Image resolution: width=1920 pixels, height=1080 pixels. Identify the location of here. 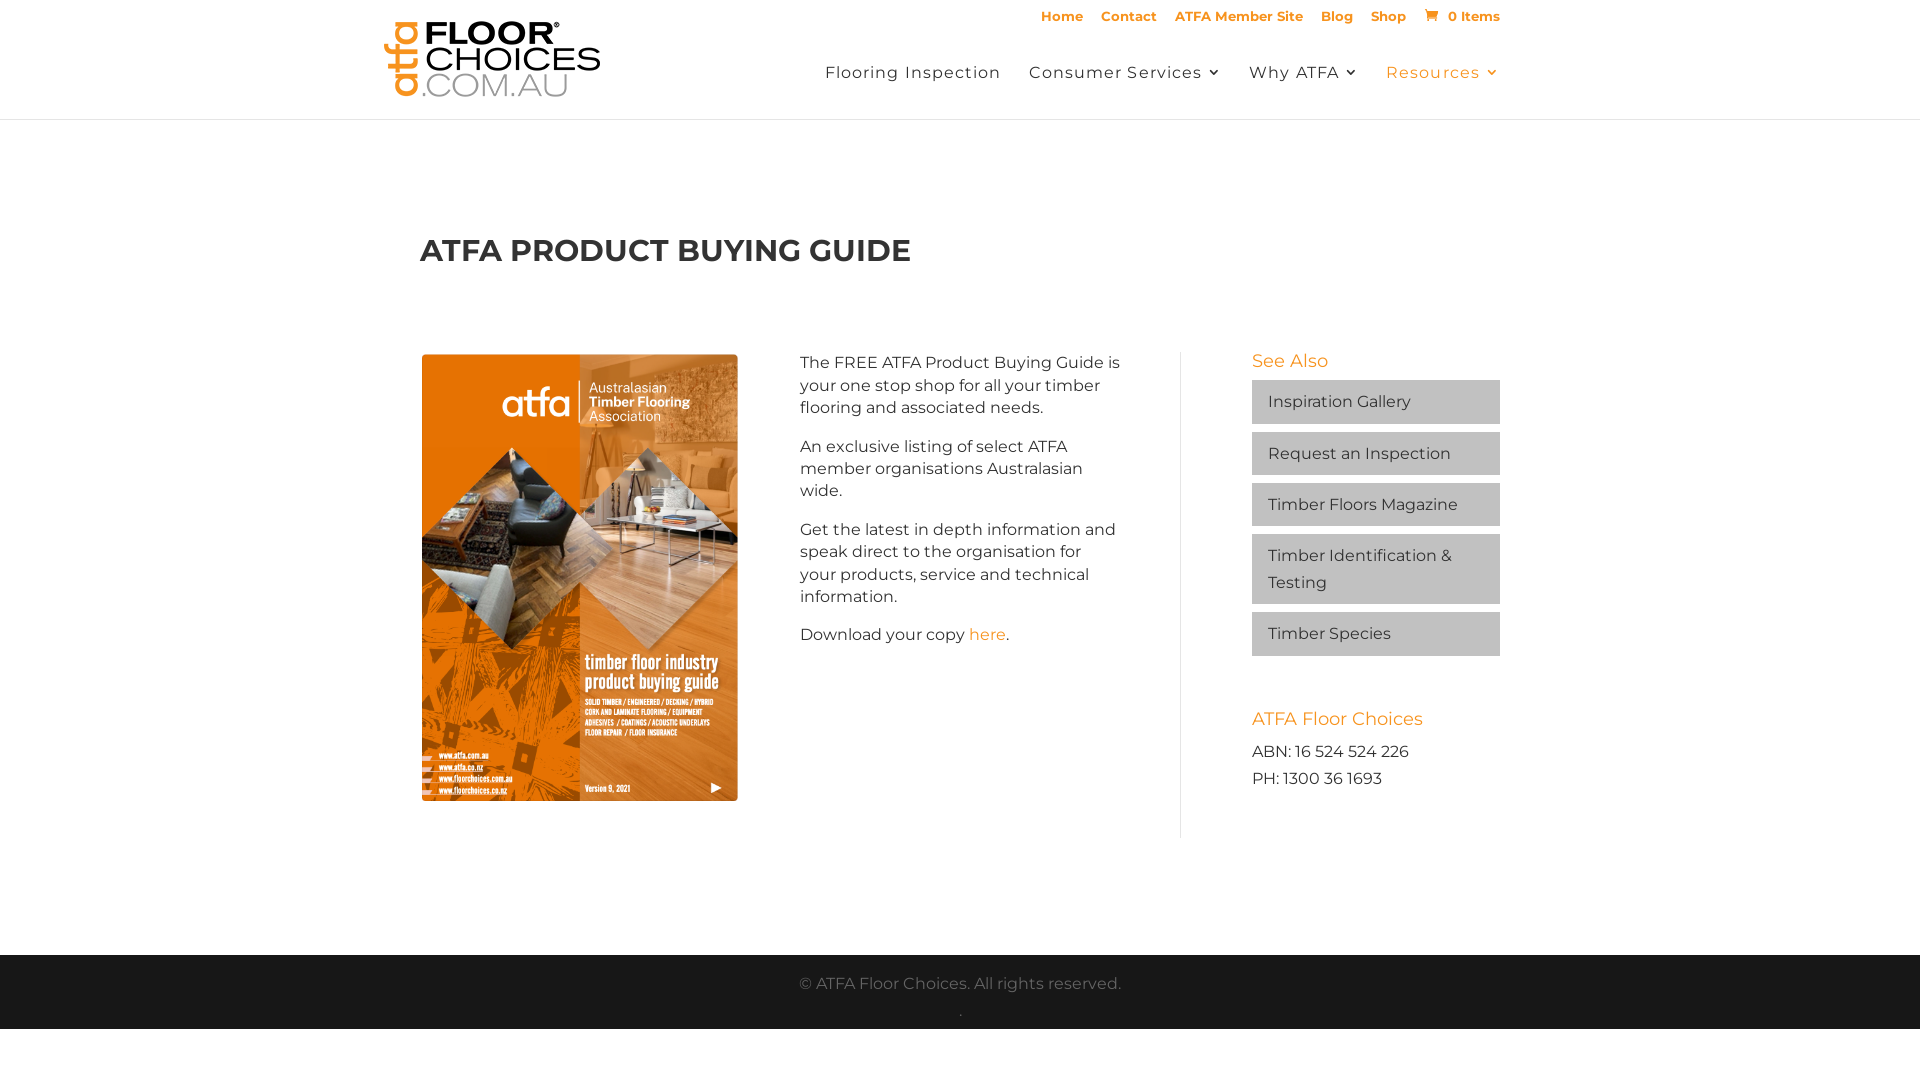
(987, 634).